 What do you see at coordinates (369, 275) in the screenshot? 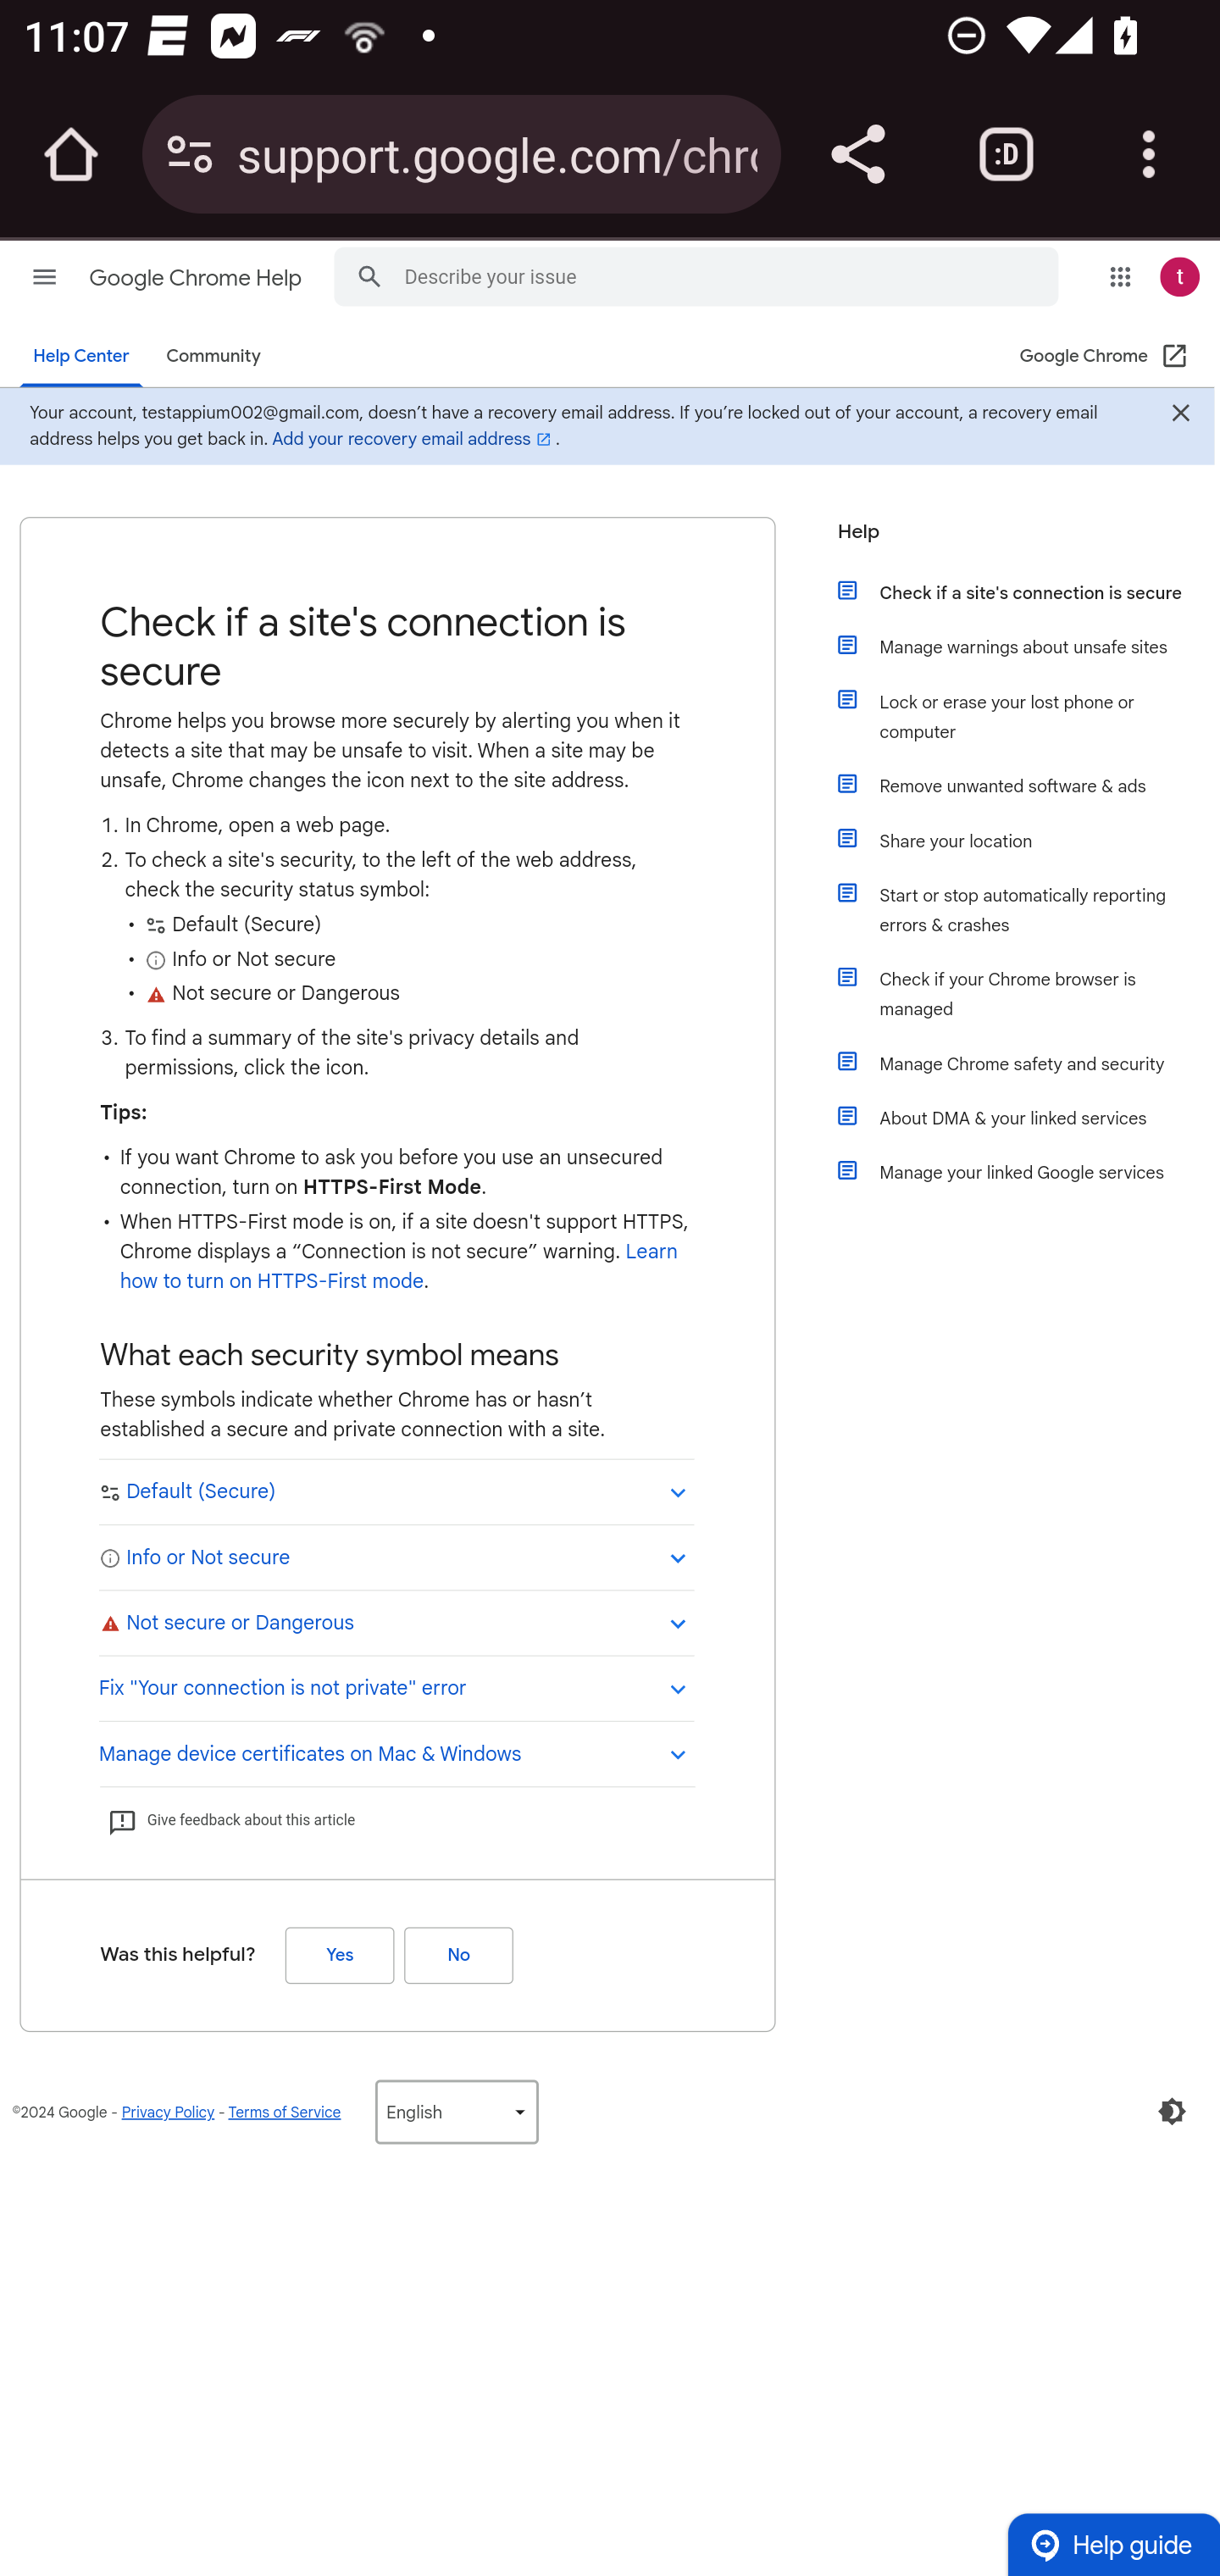
I see `Search Help Center` at bounding box center [369, 275].